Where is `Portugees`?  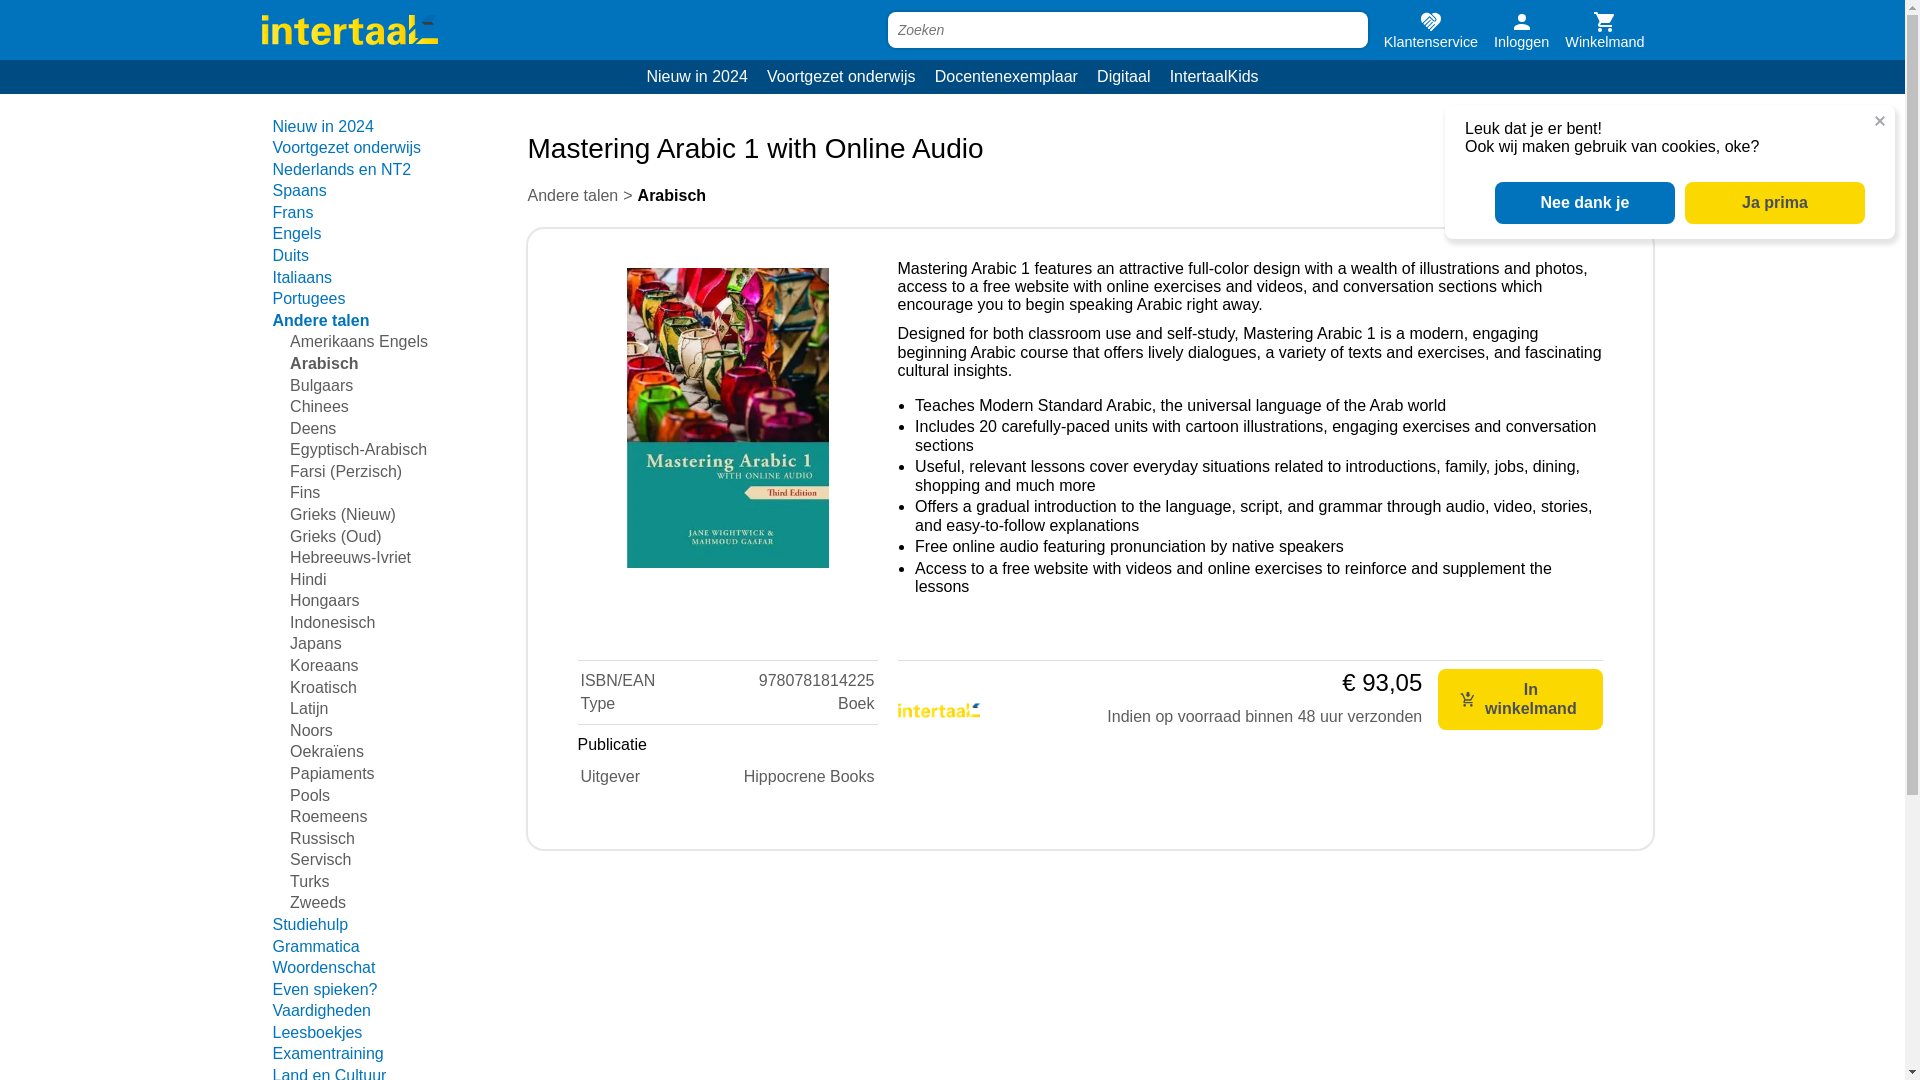
Portugees is located at coordinates (308, 298).